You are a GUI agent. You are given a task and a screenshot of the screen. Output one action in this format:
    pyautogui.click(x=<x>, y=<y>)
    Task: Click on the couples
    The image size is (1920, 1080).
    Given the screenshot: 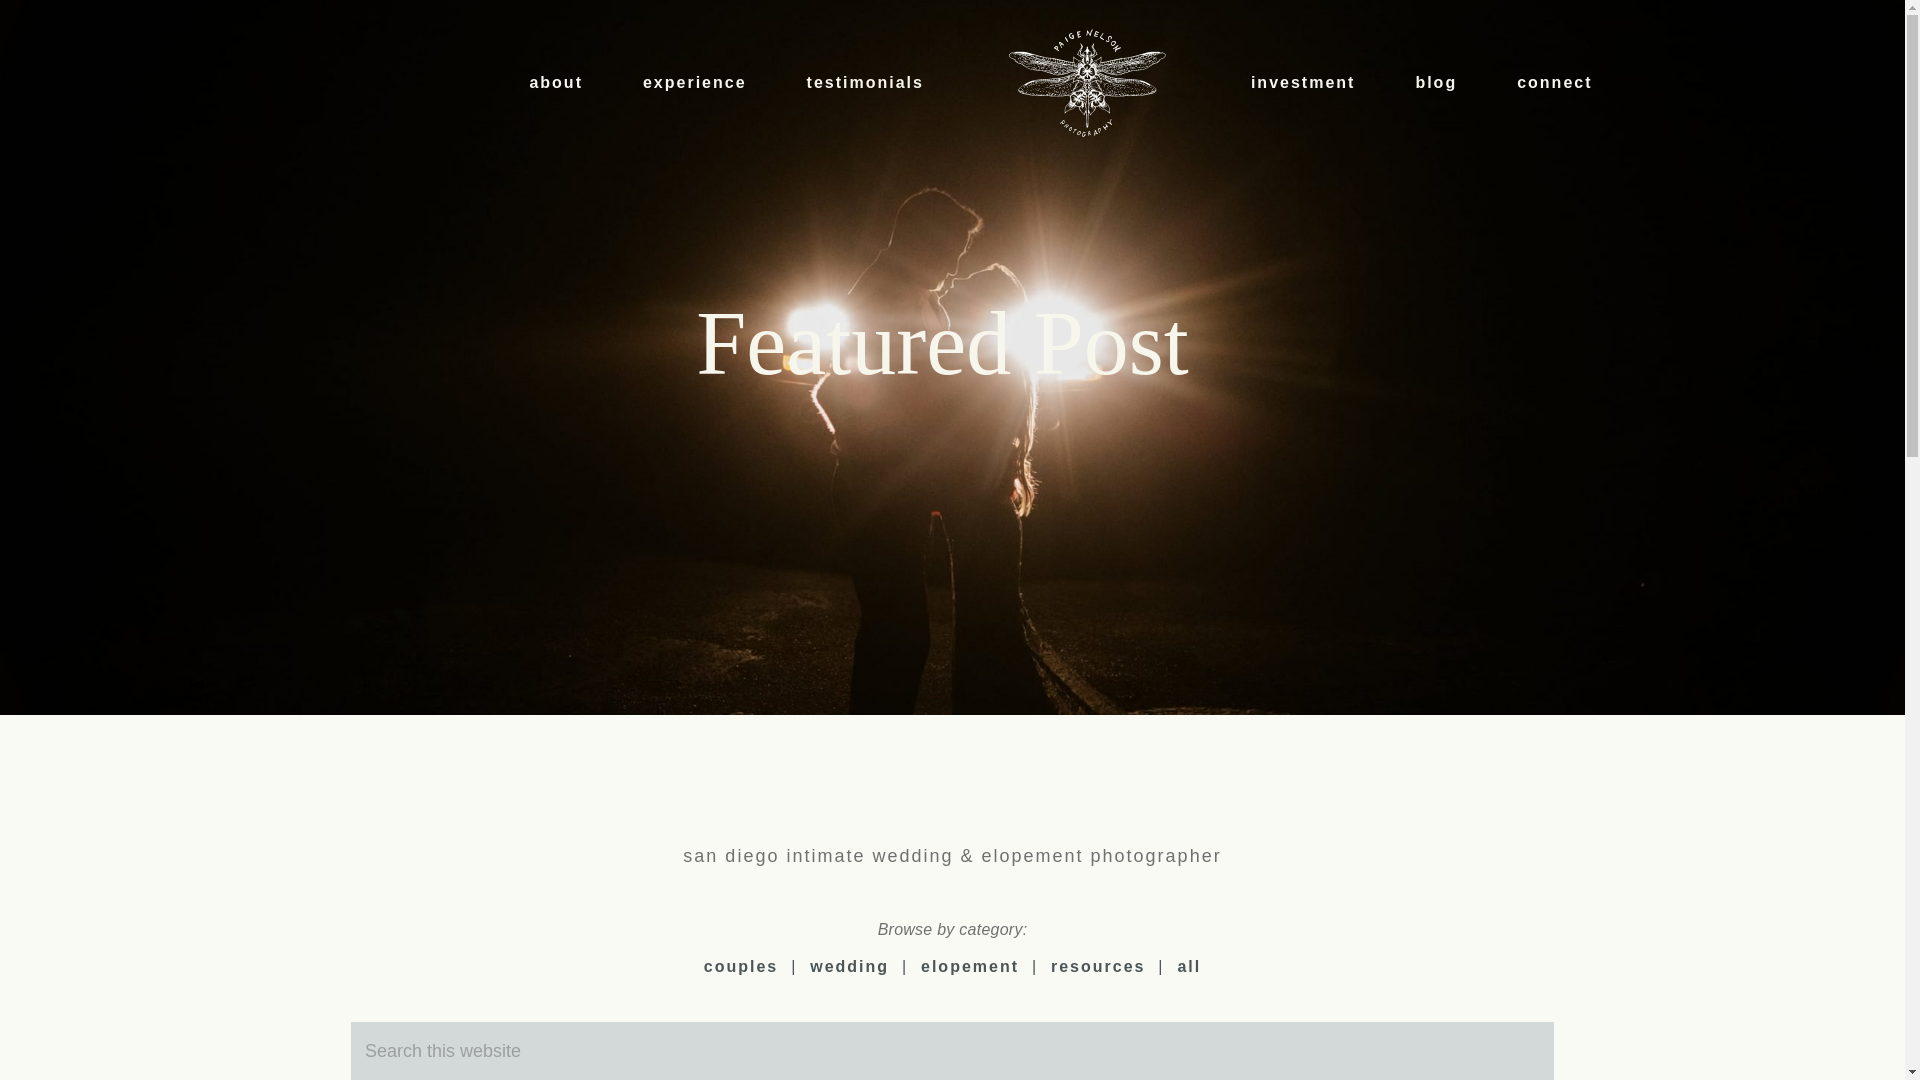 What is the action you would take?
    pyautogui.click(x=740, y=966)
    